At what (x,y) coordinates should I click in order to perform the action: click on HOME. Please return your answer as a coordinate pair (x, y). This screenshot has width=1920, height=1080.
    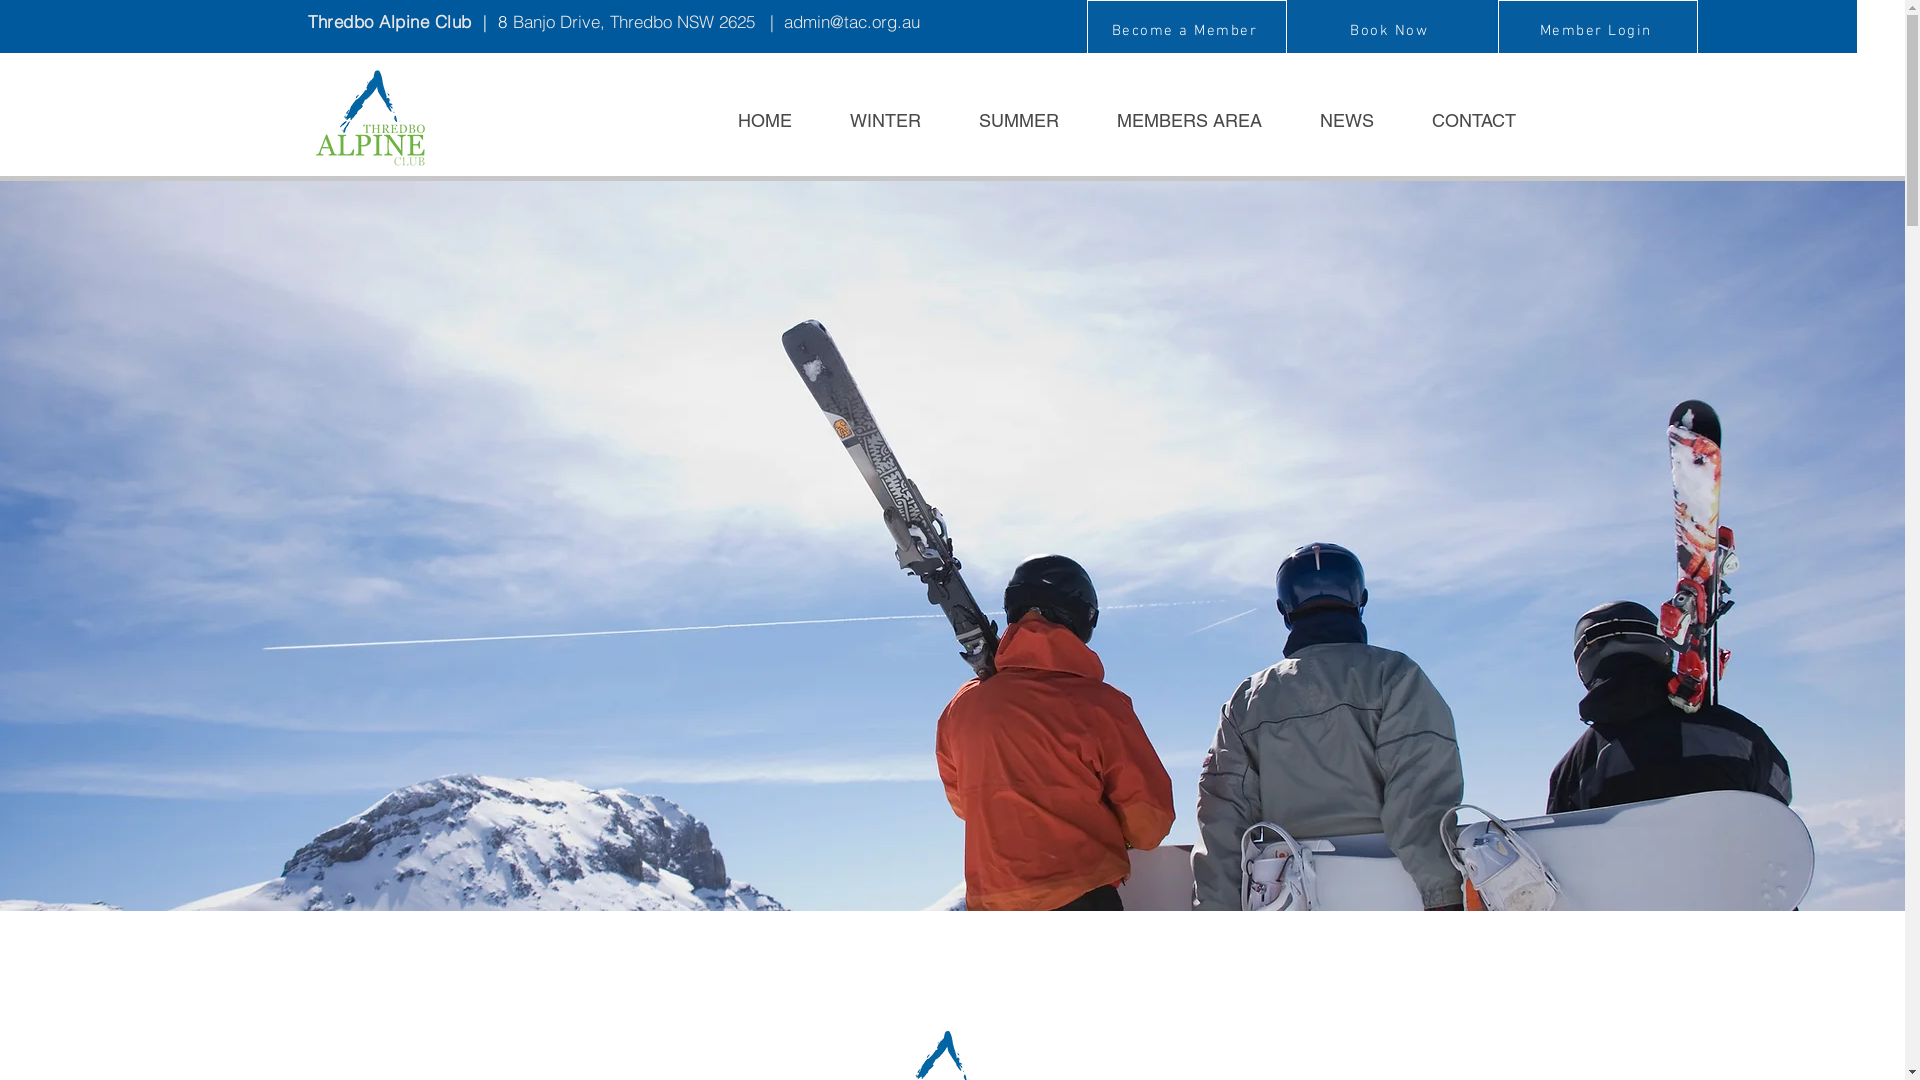
    Looking at the image, I should click on (750, 120).